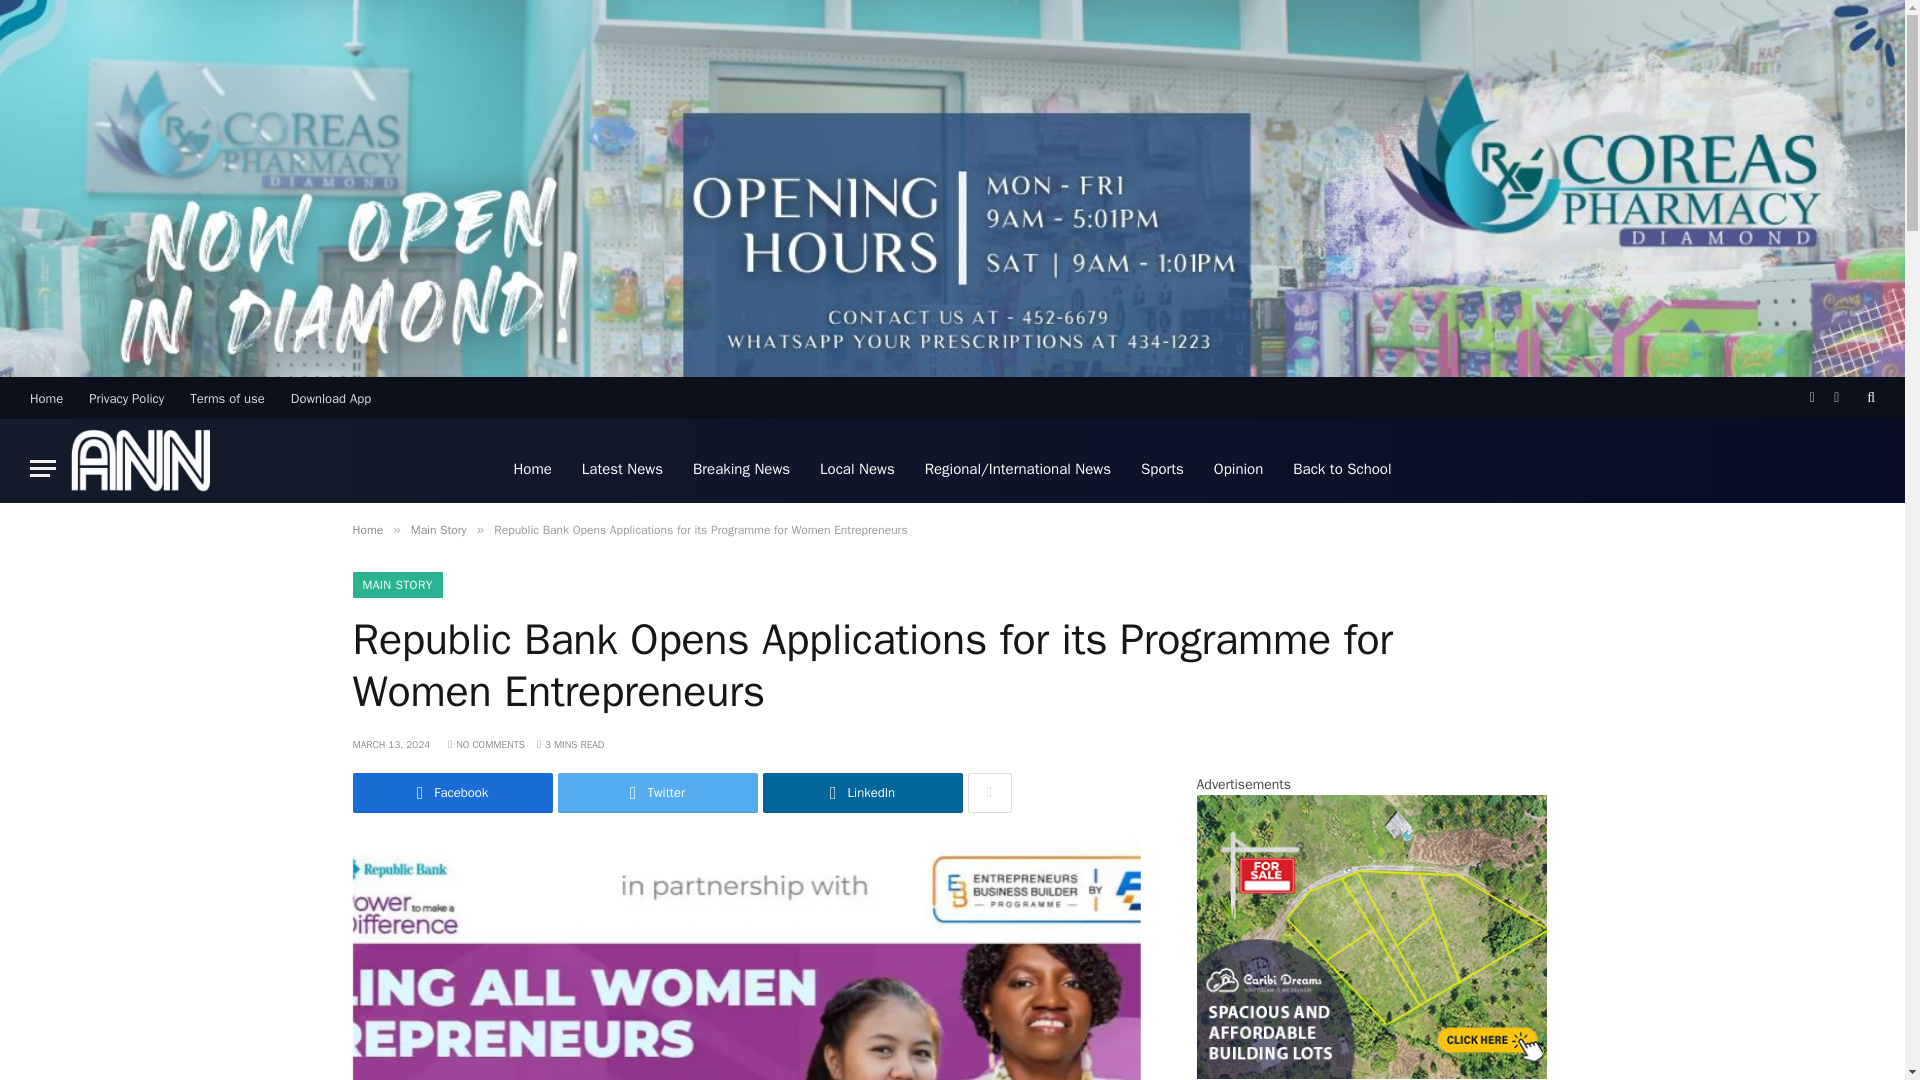 Image resolution: width=1920 pixels, height=1080 pixels. I want to click on LinkedIn, so click(862, 793).